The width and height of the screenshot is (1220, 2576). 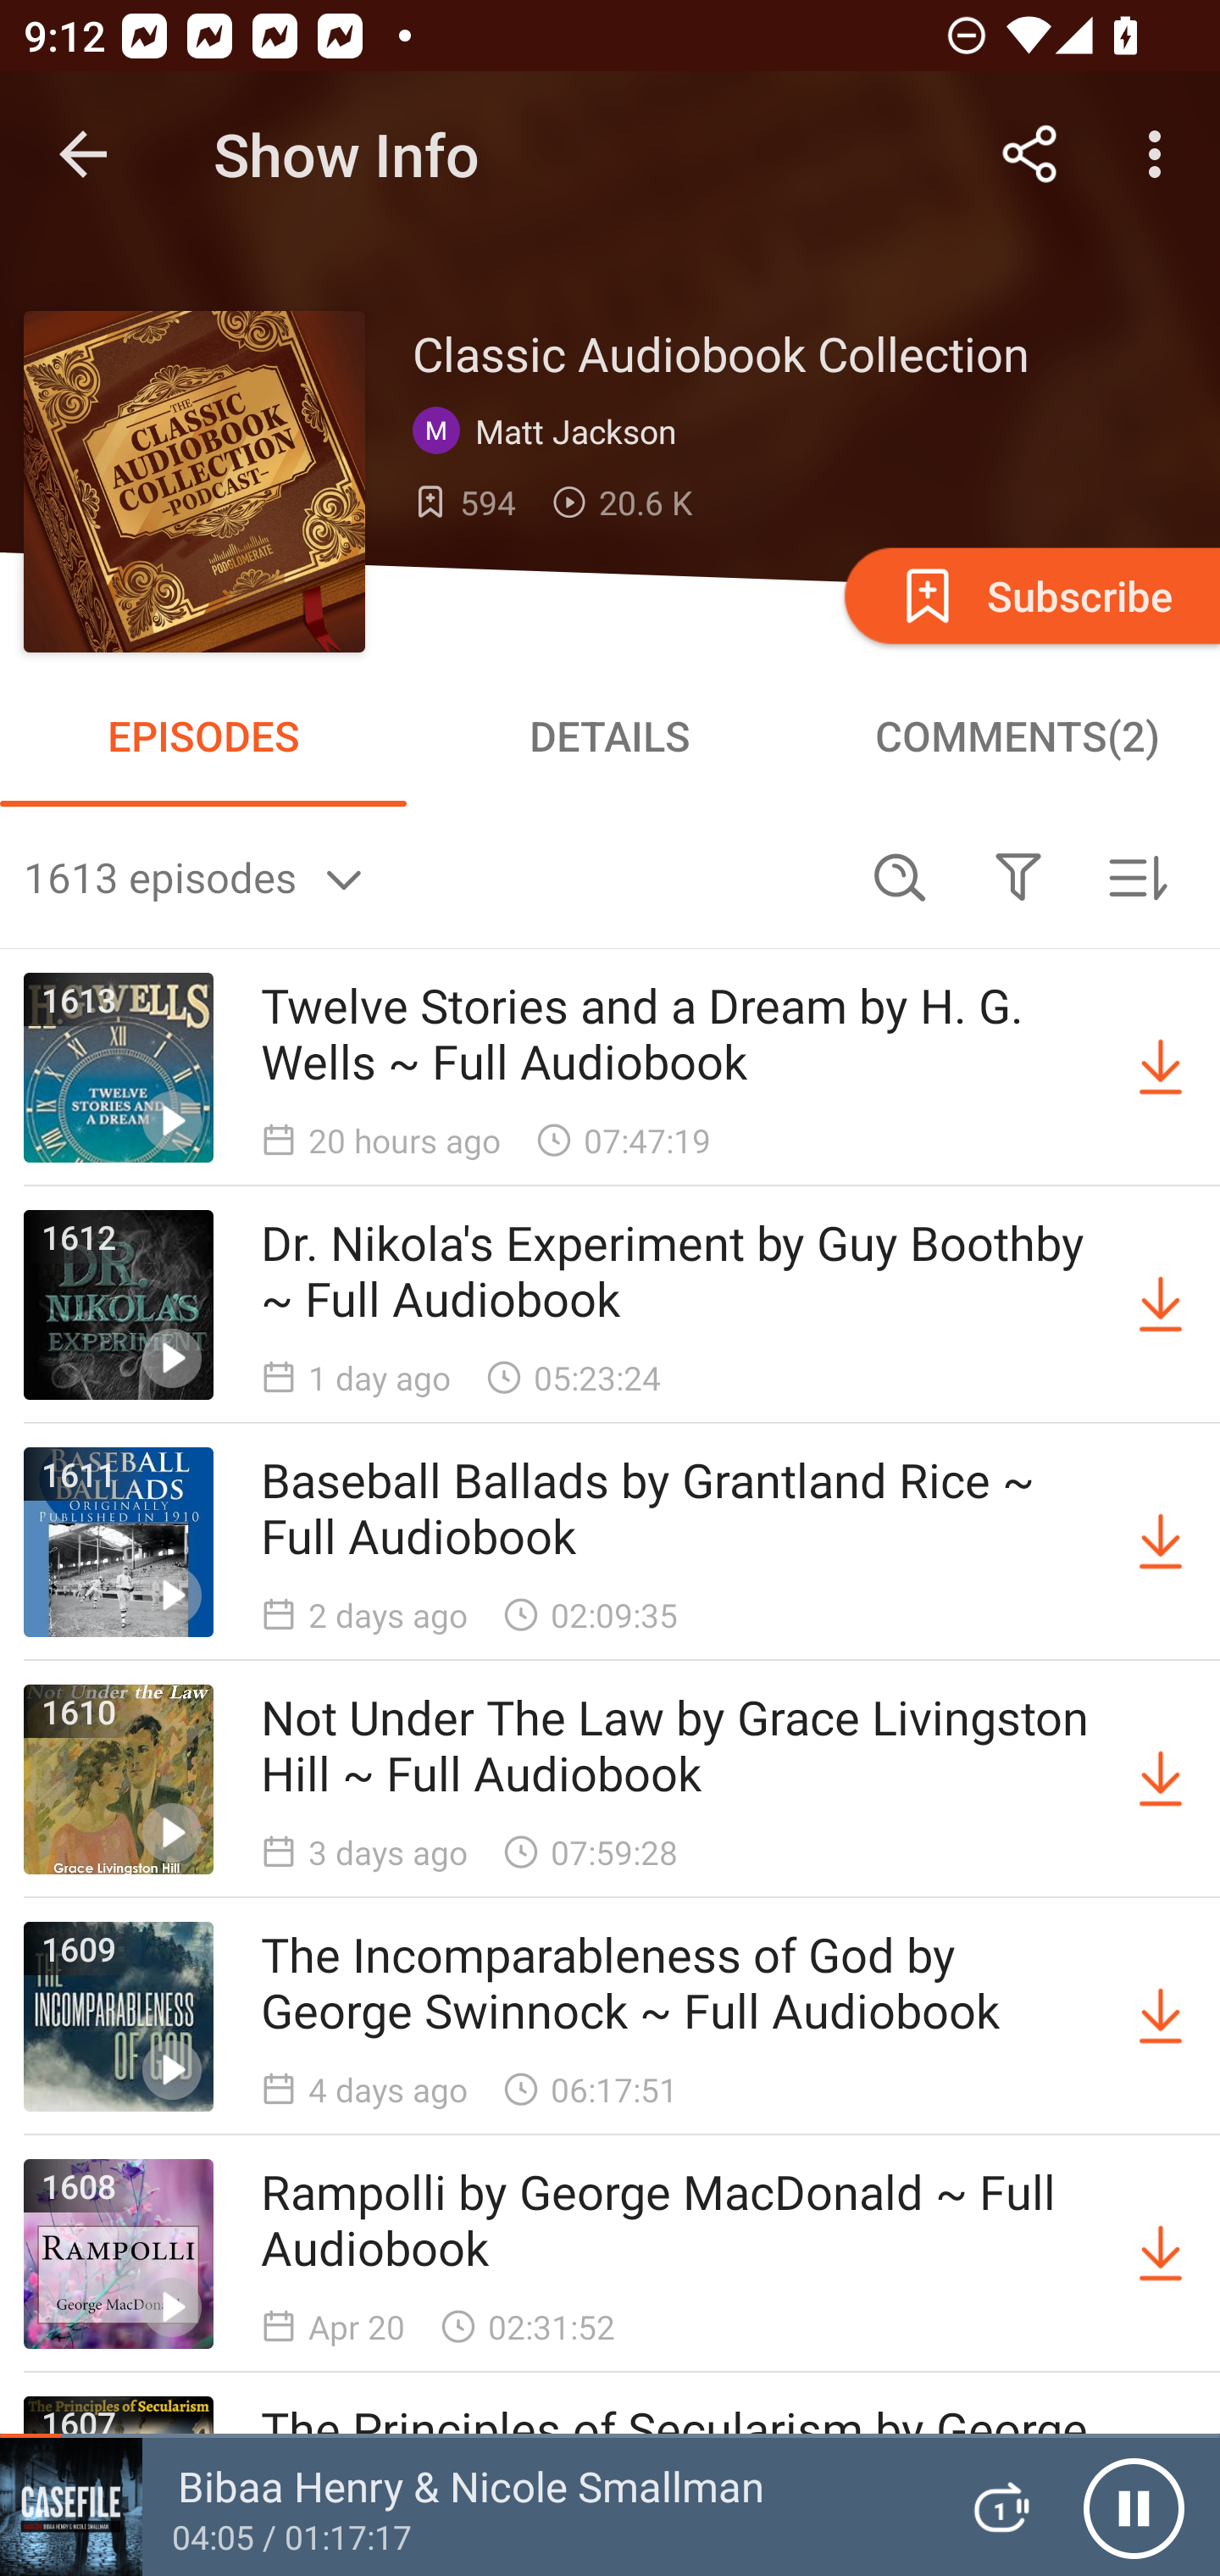 What do you see at coordinates (1137, 876) in the screenshot?
I see ` Sorted by newest first` at bounding box center [1137, 876].